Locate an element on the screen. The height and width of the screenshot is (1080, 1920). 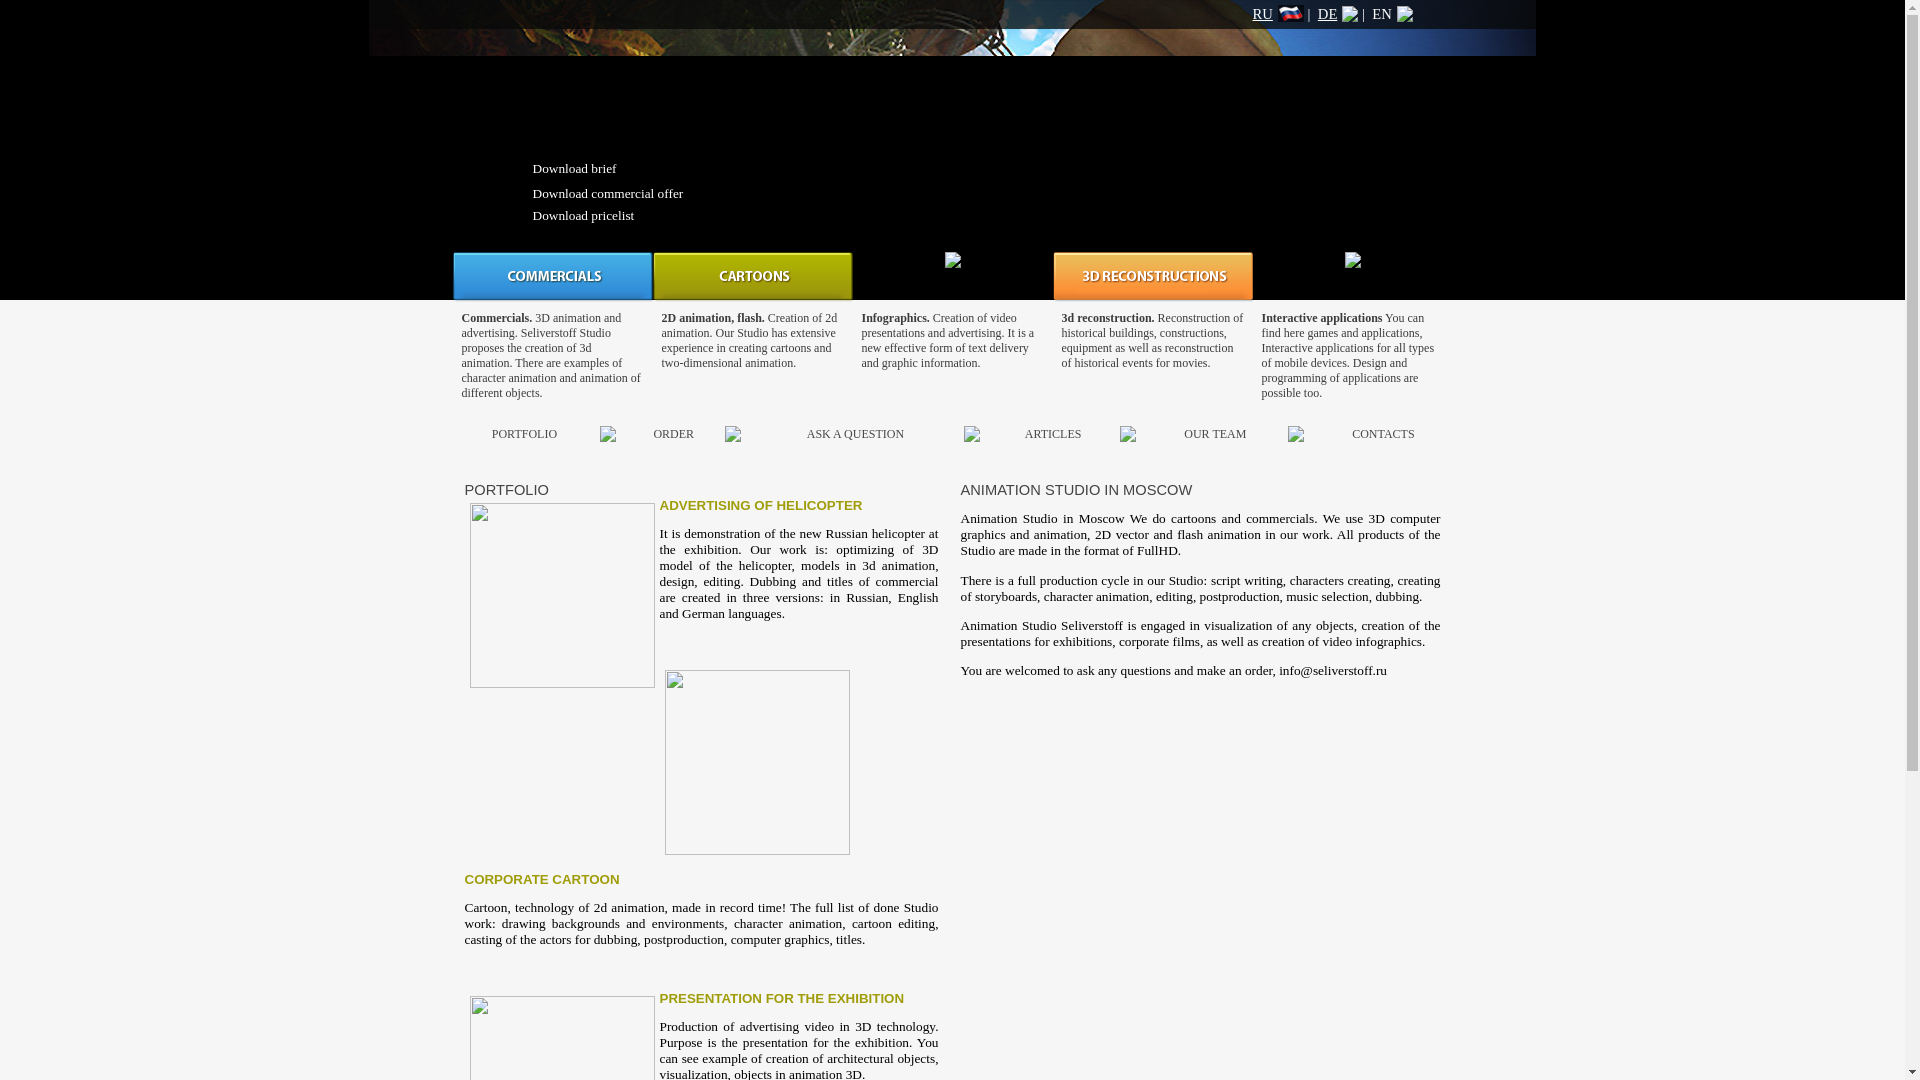
Download pricelist is located at coordinates (582, 215).